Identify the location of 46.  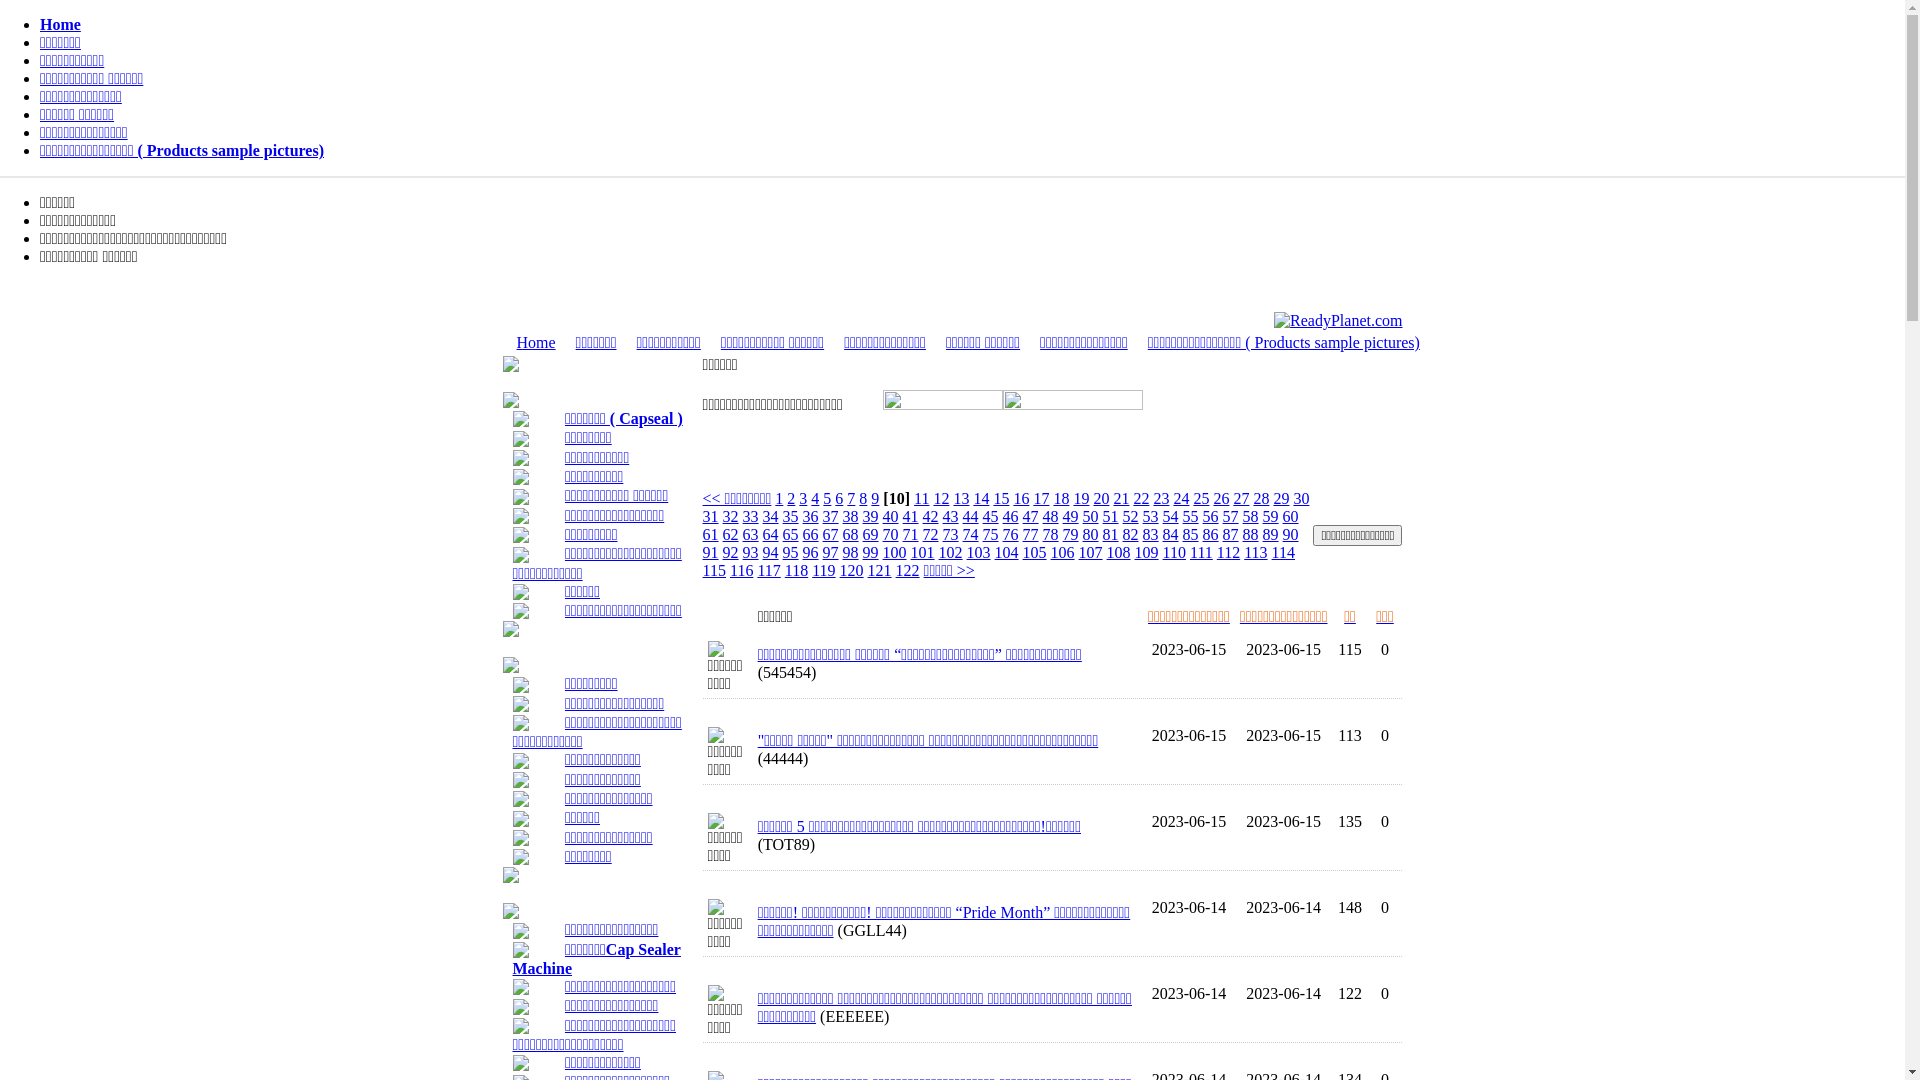
(1010, 516).